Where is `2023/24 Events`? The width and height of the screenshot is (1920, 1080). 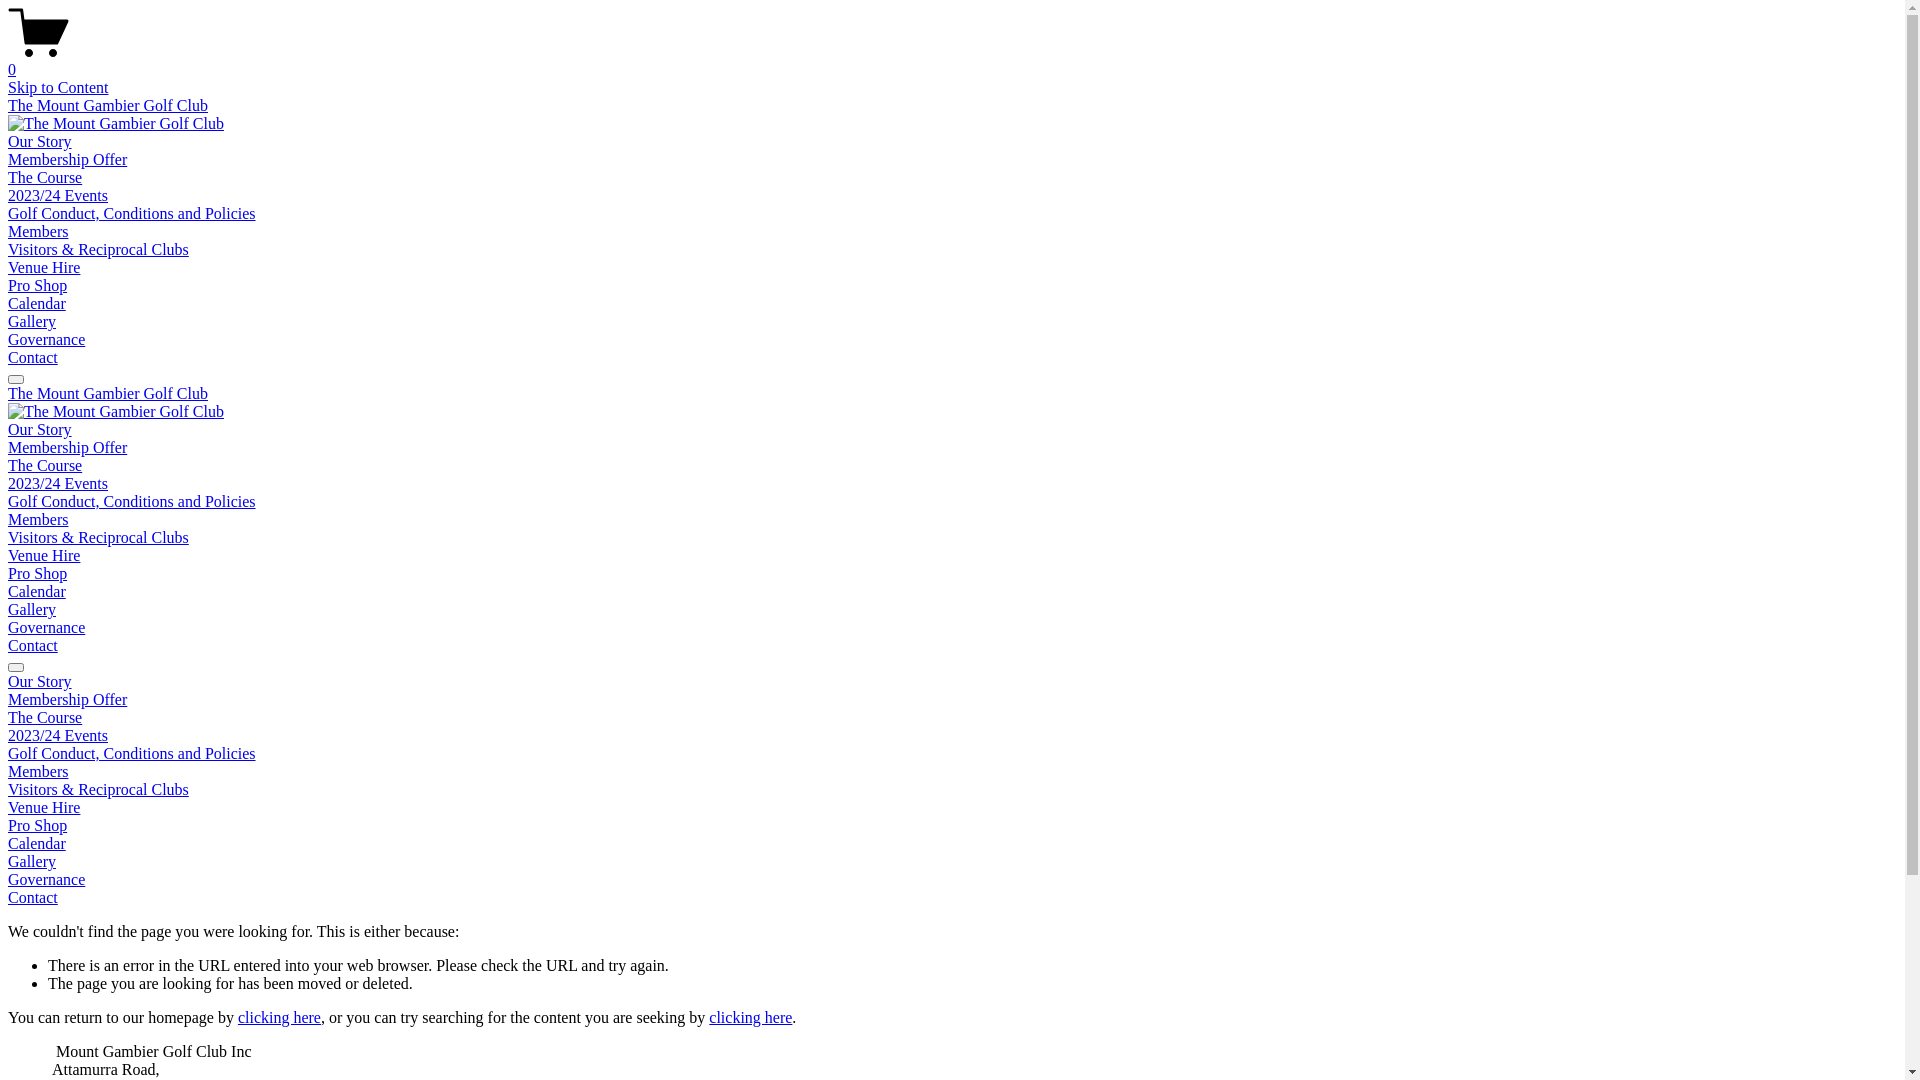
2023/24 Events is located at coordinates (58, 195).